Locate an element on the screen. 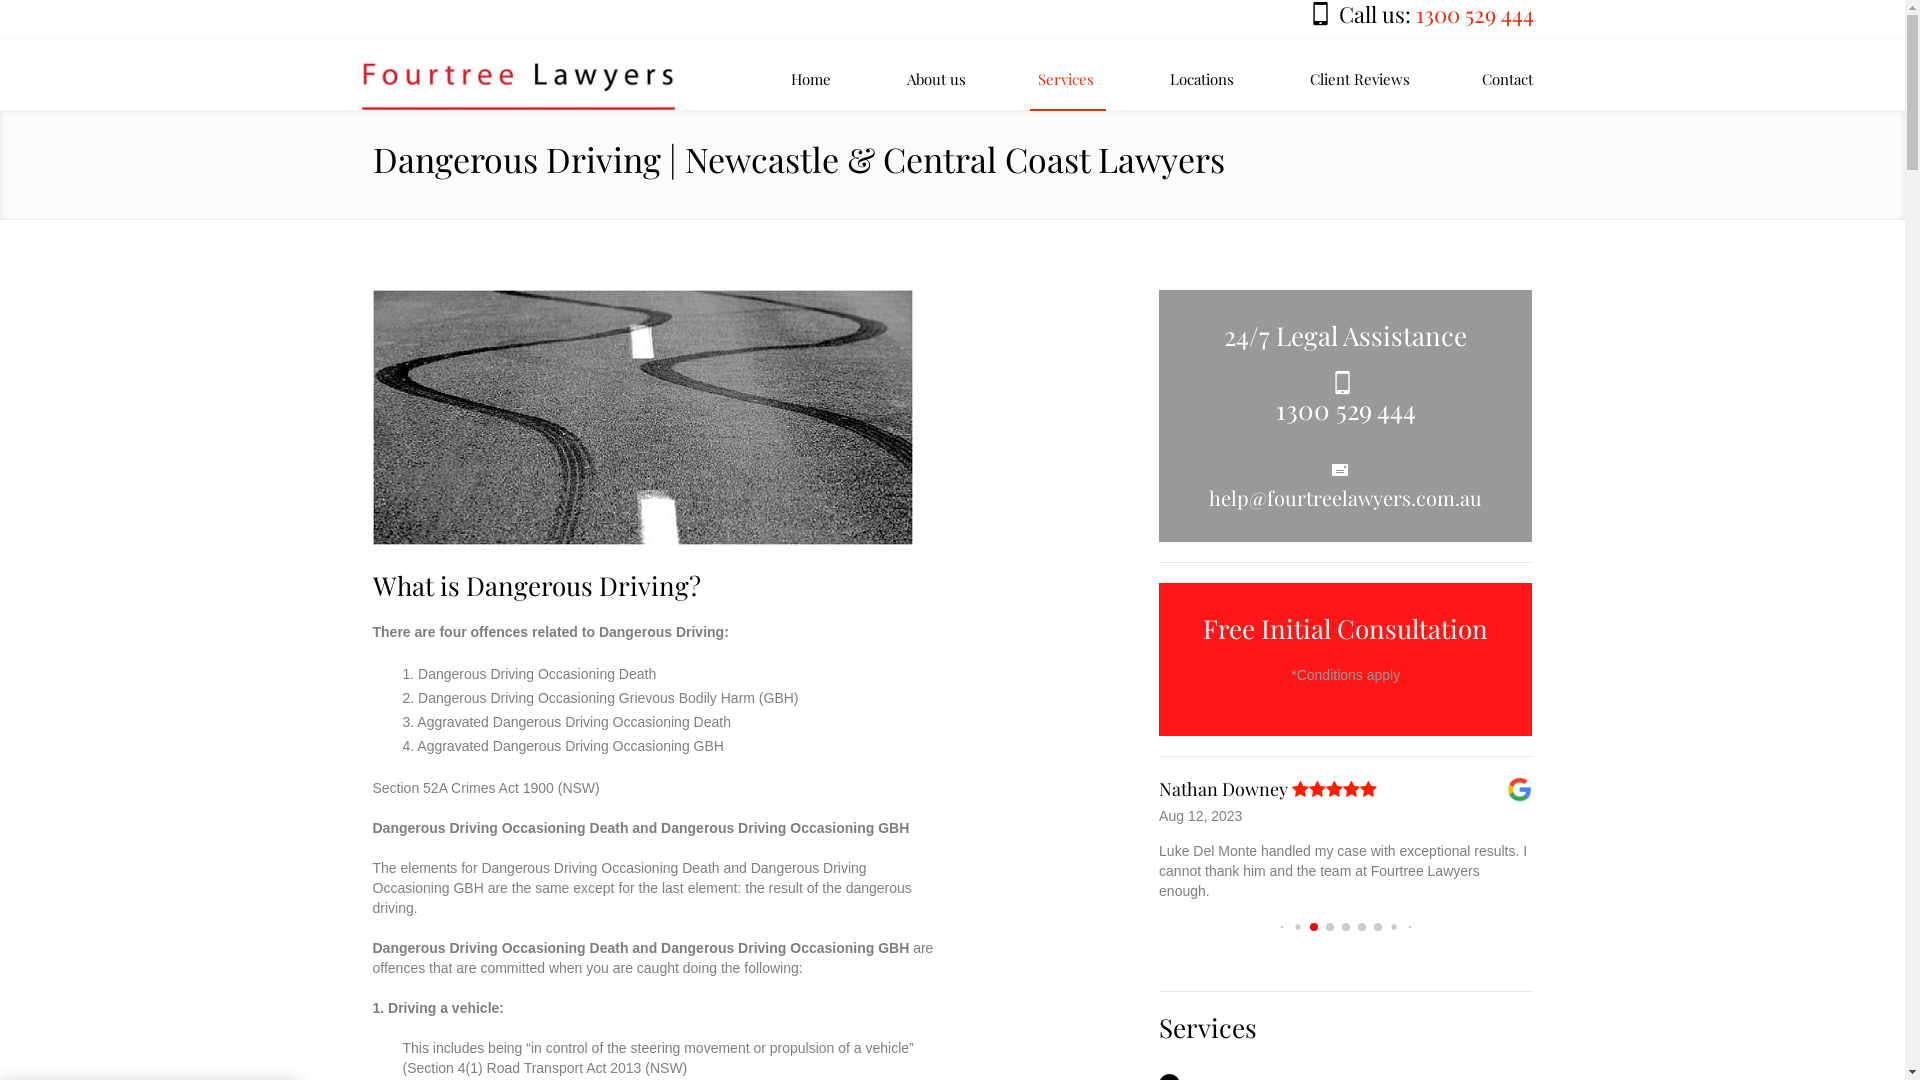 Image resolution: width=1920 pixels, height=1080 pixels. Home is located at coordinates (811, 79).